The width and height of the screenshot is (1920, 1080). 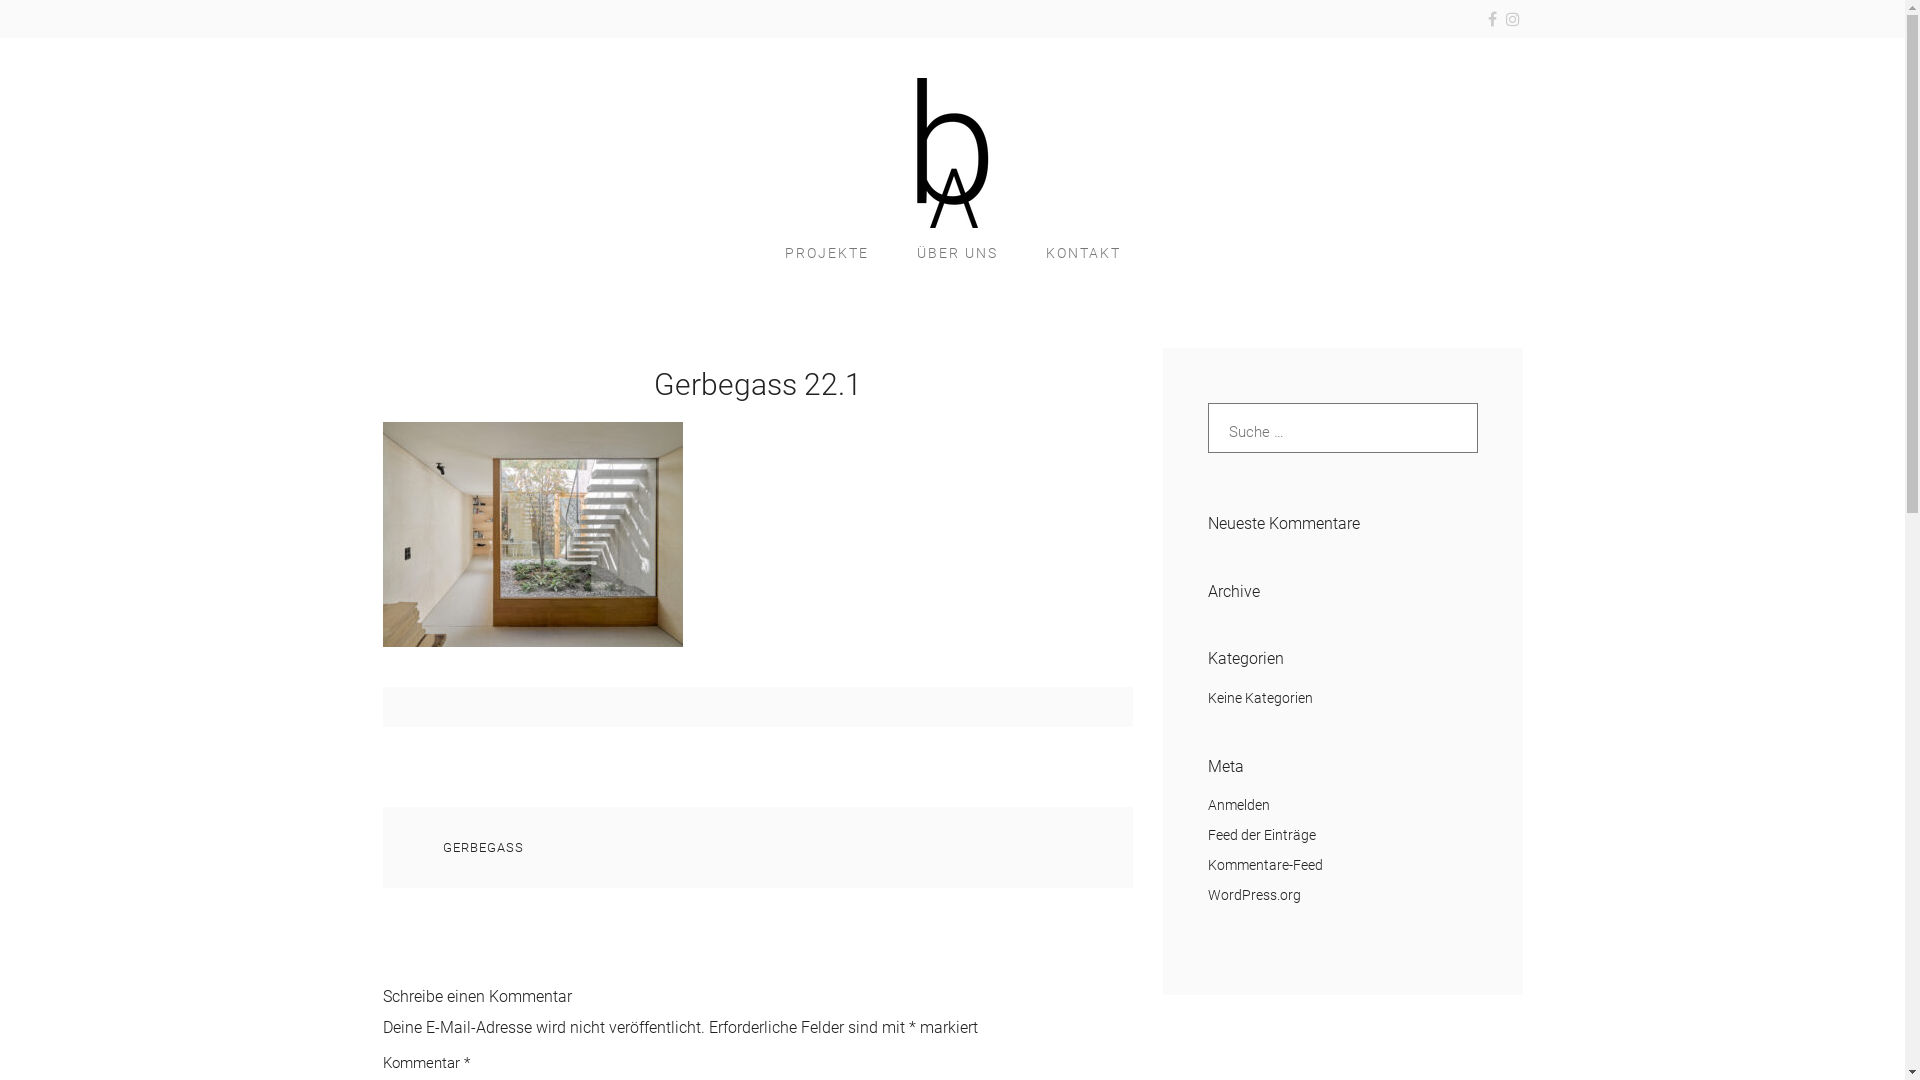 I want to click on Suche, so click(x=70, y=32).